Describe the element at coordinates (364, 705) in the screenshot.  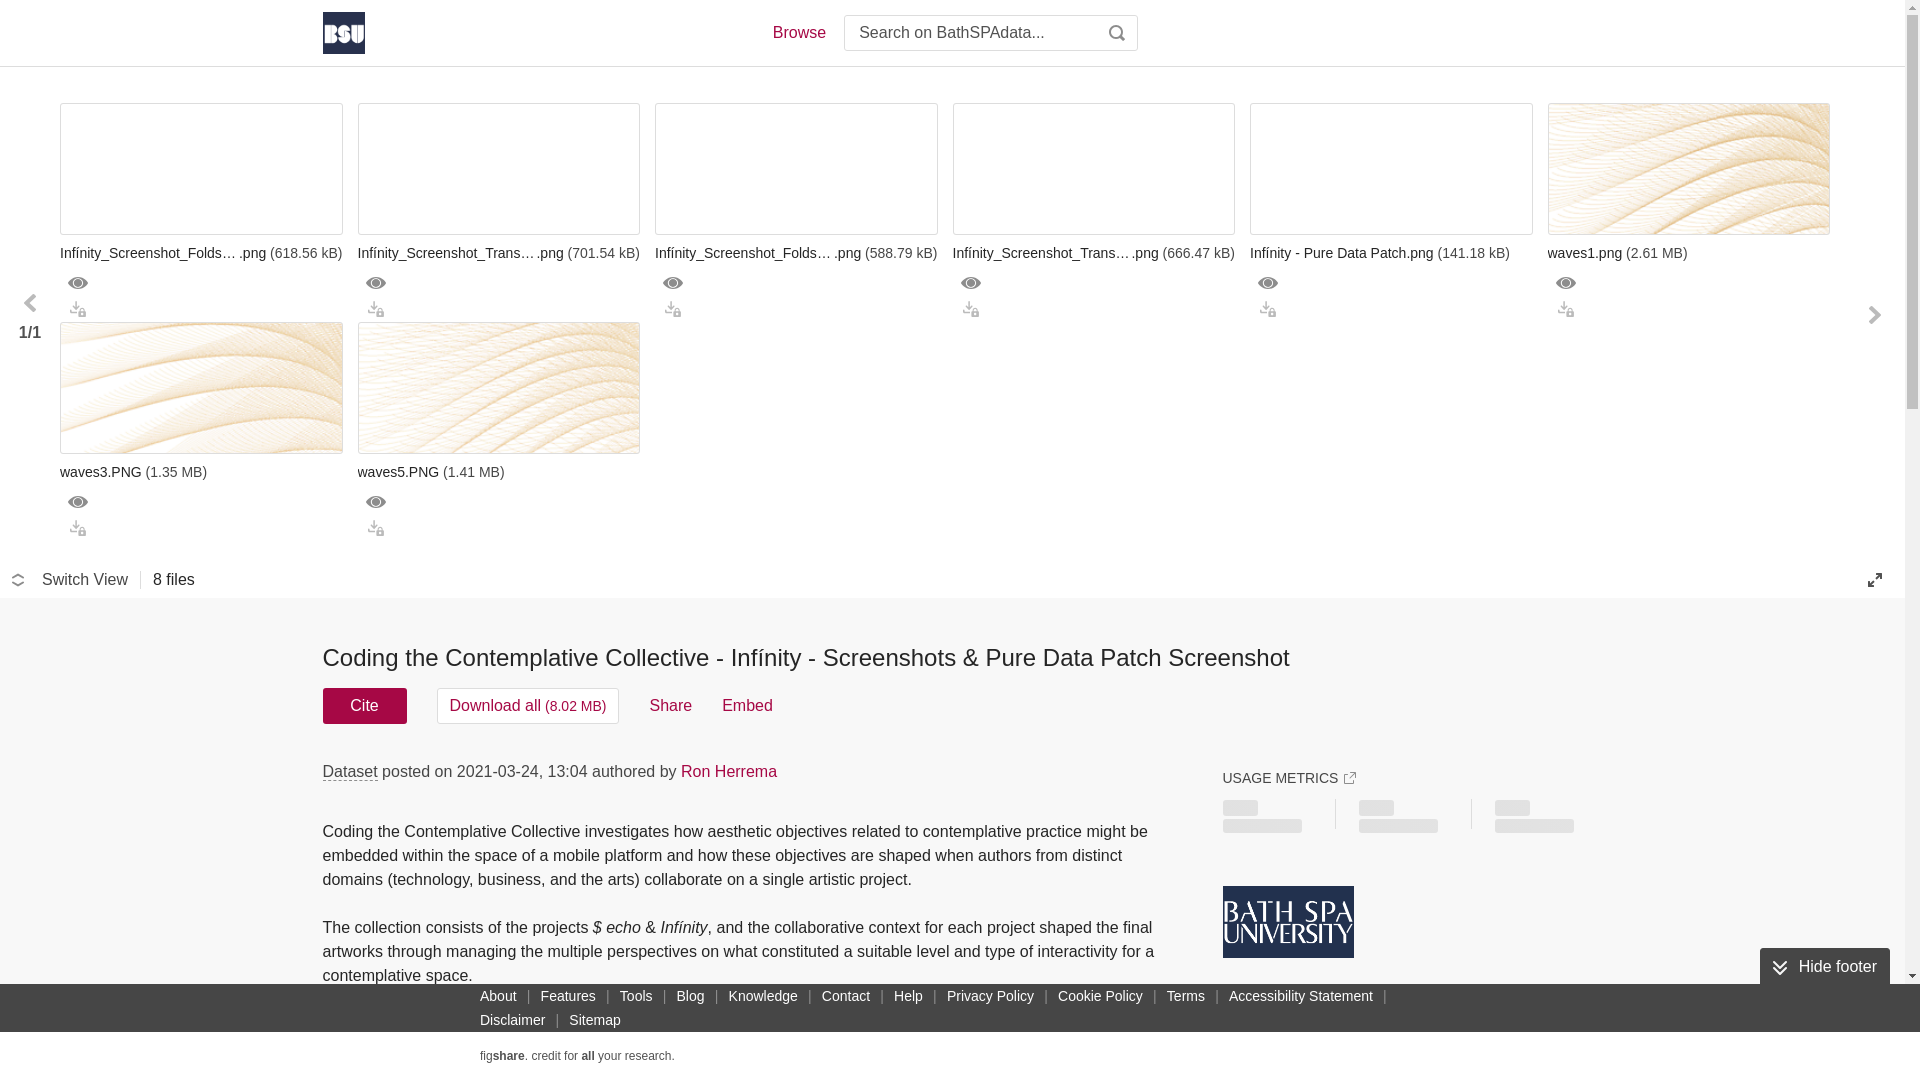
I see `Cite` at that location.